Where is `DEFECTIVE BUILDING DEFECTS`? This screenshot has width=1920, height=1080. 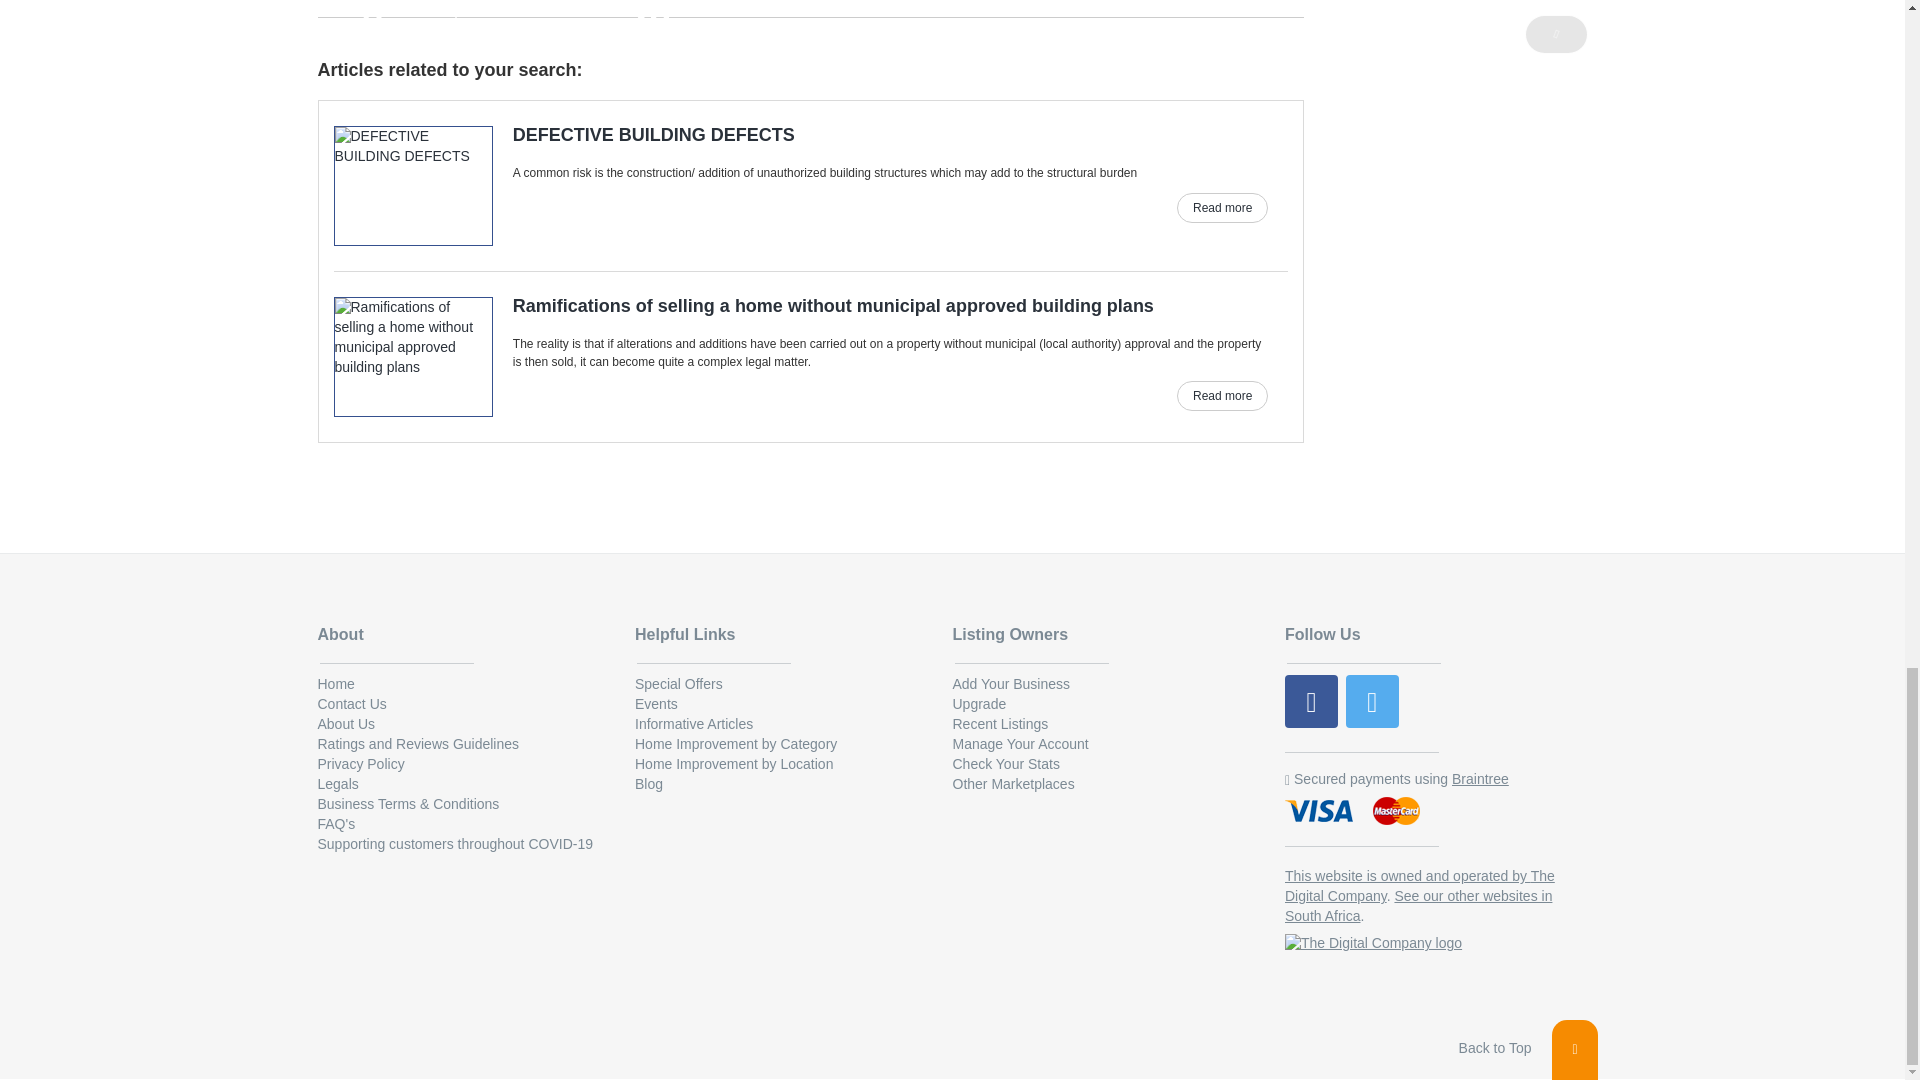
DEFECTIVE BUILDING DEFECTS is located at coordinates (802, 136).